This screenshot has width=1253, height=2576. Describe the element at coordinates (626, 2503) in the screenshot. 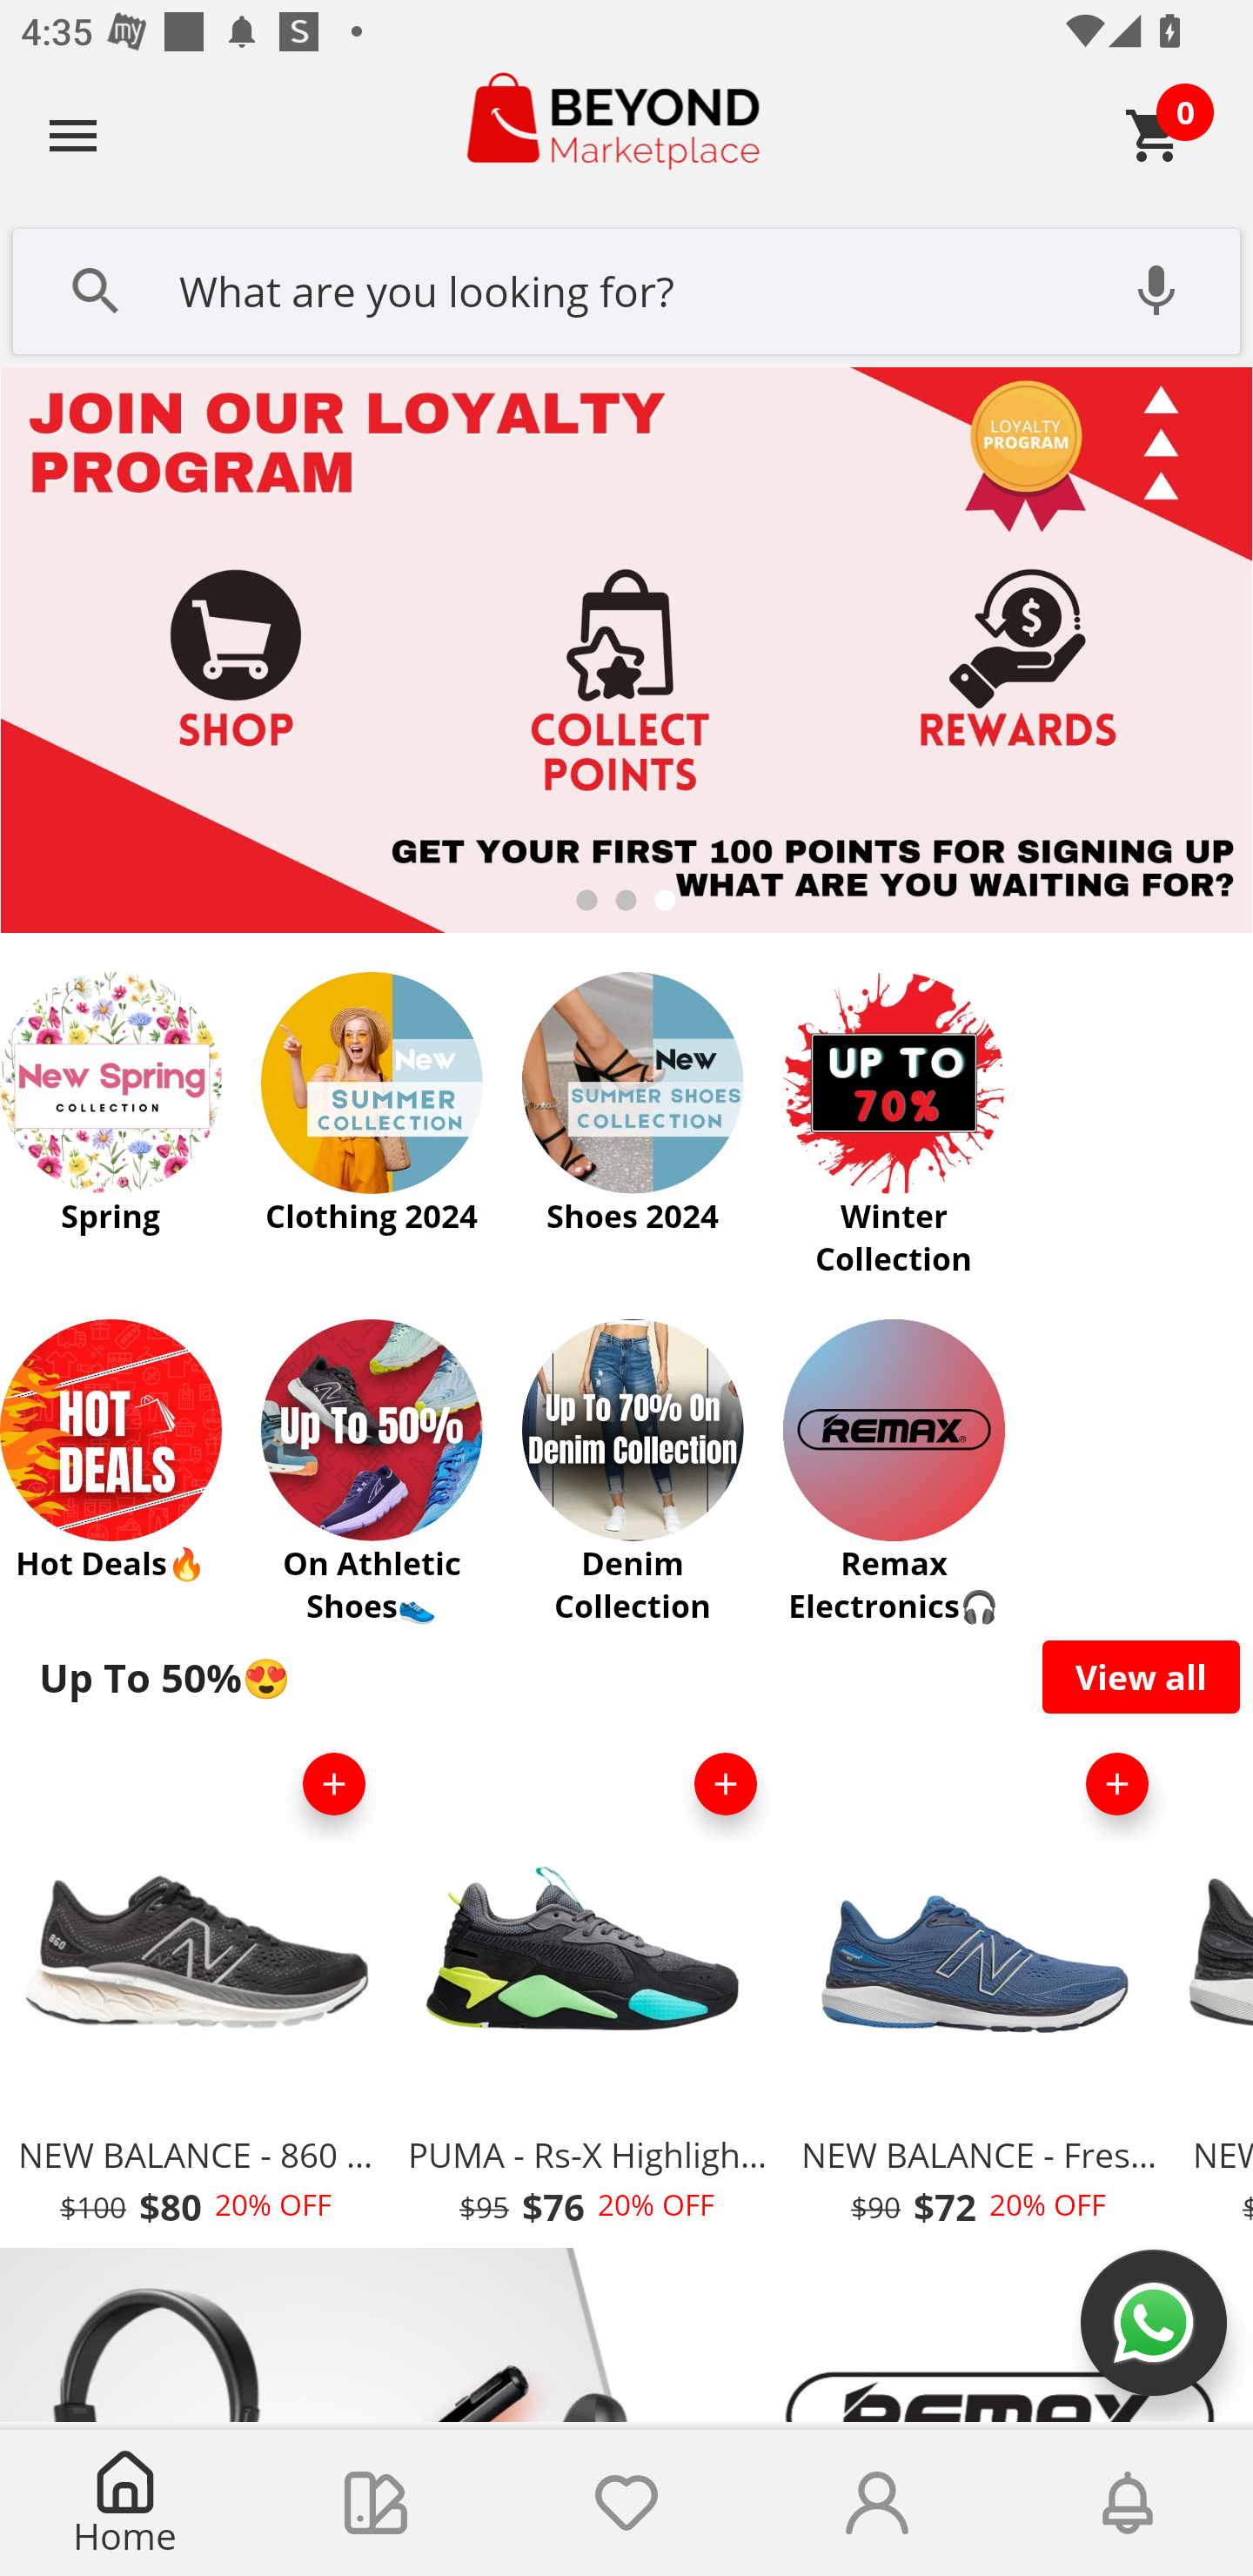

I see `Wishlist` at that location.